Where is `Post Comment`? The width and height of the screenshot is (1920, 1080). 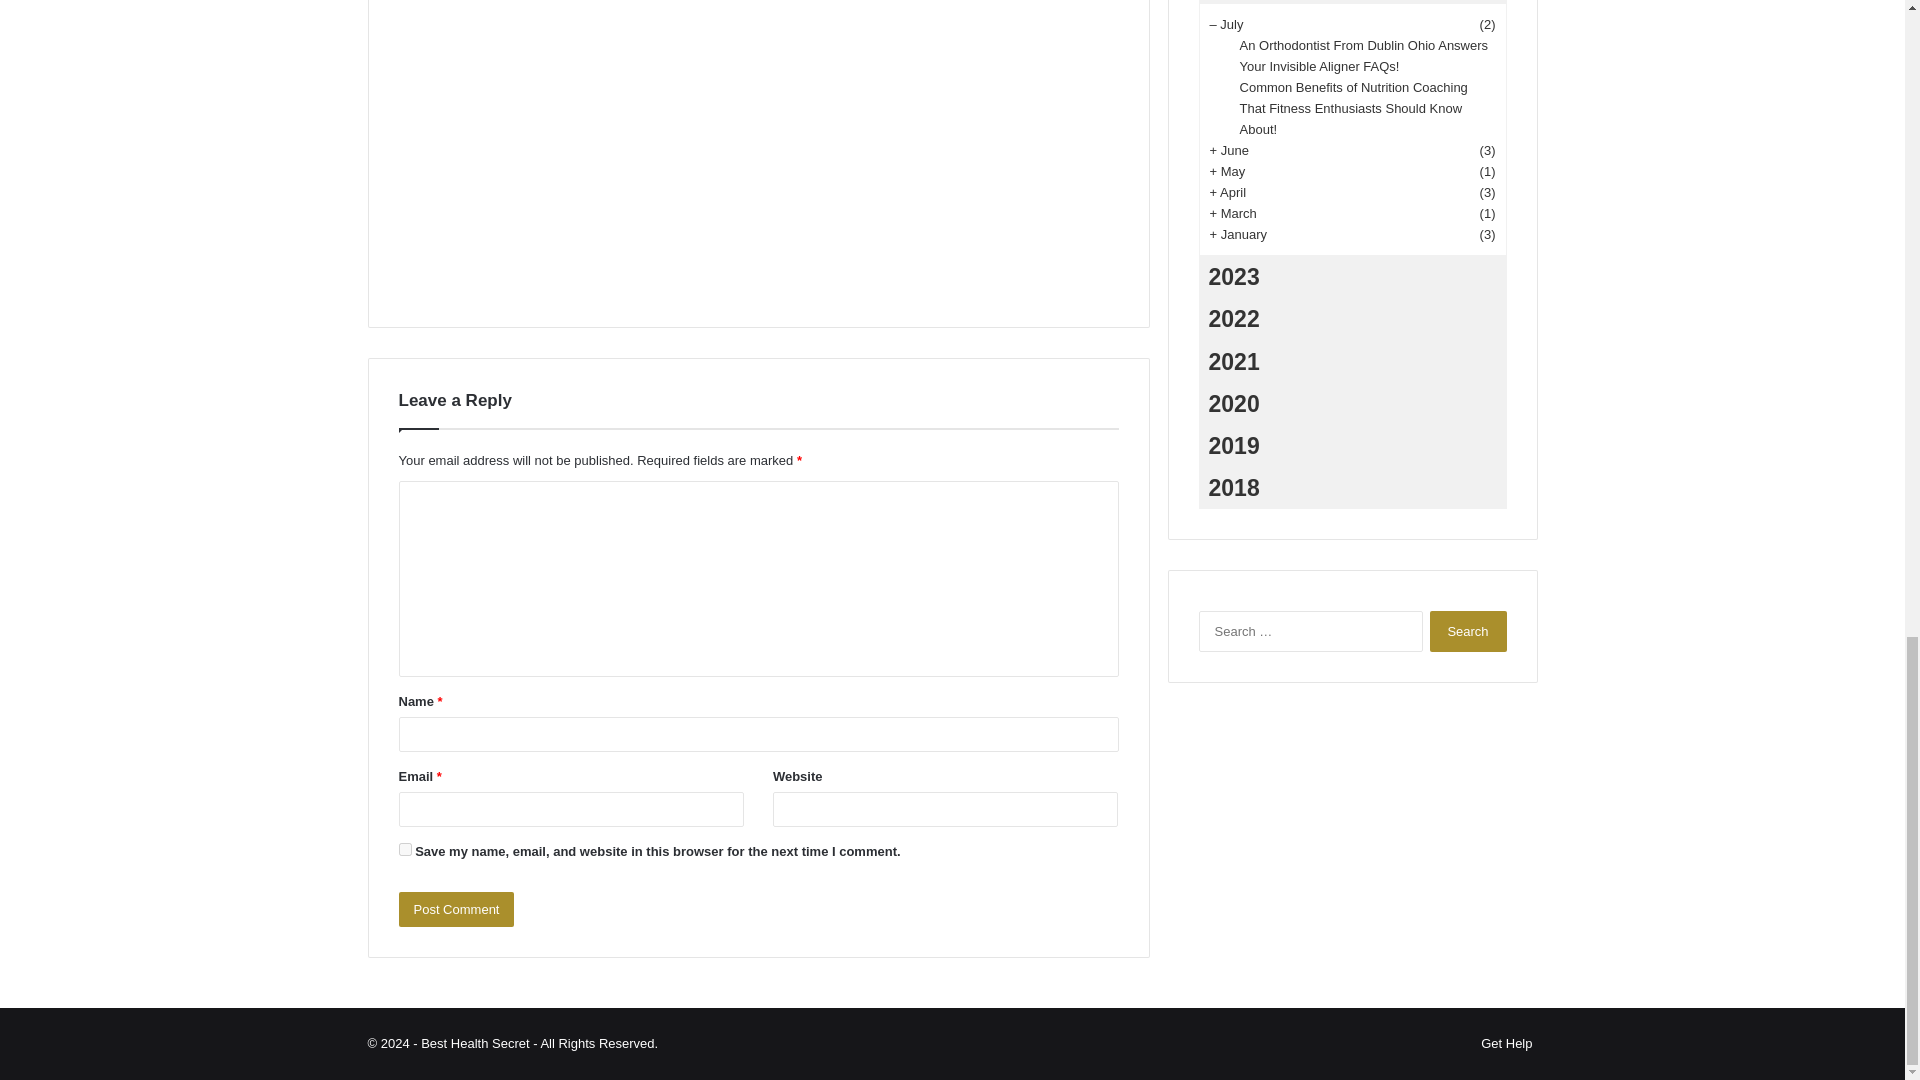
Post Comment is located at coordinates (456, 909).